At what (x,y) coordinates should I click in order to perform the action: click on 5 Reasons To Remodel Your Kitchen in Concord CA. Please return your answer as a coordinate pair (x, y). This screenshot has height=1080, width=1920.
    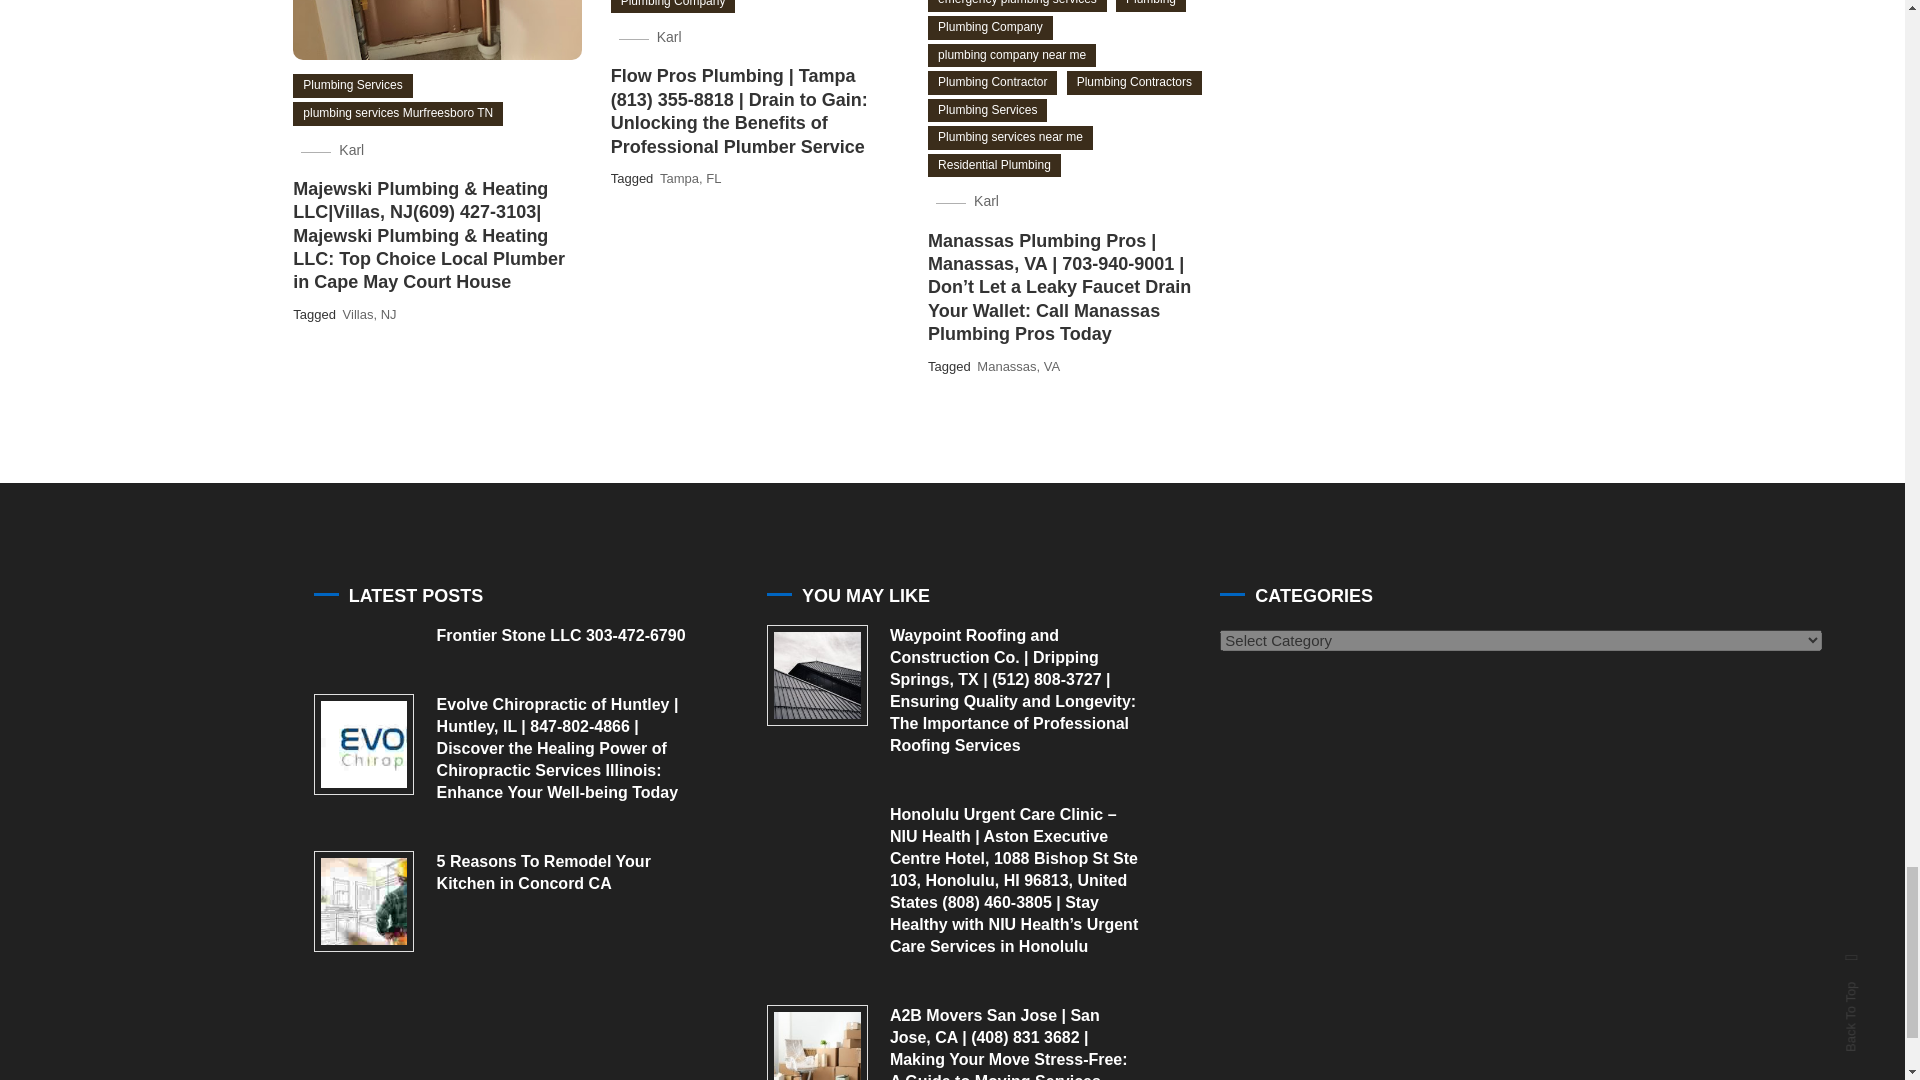
    Looking at the image, I should click on (364, 901).